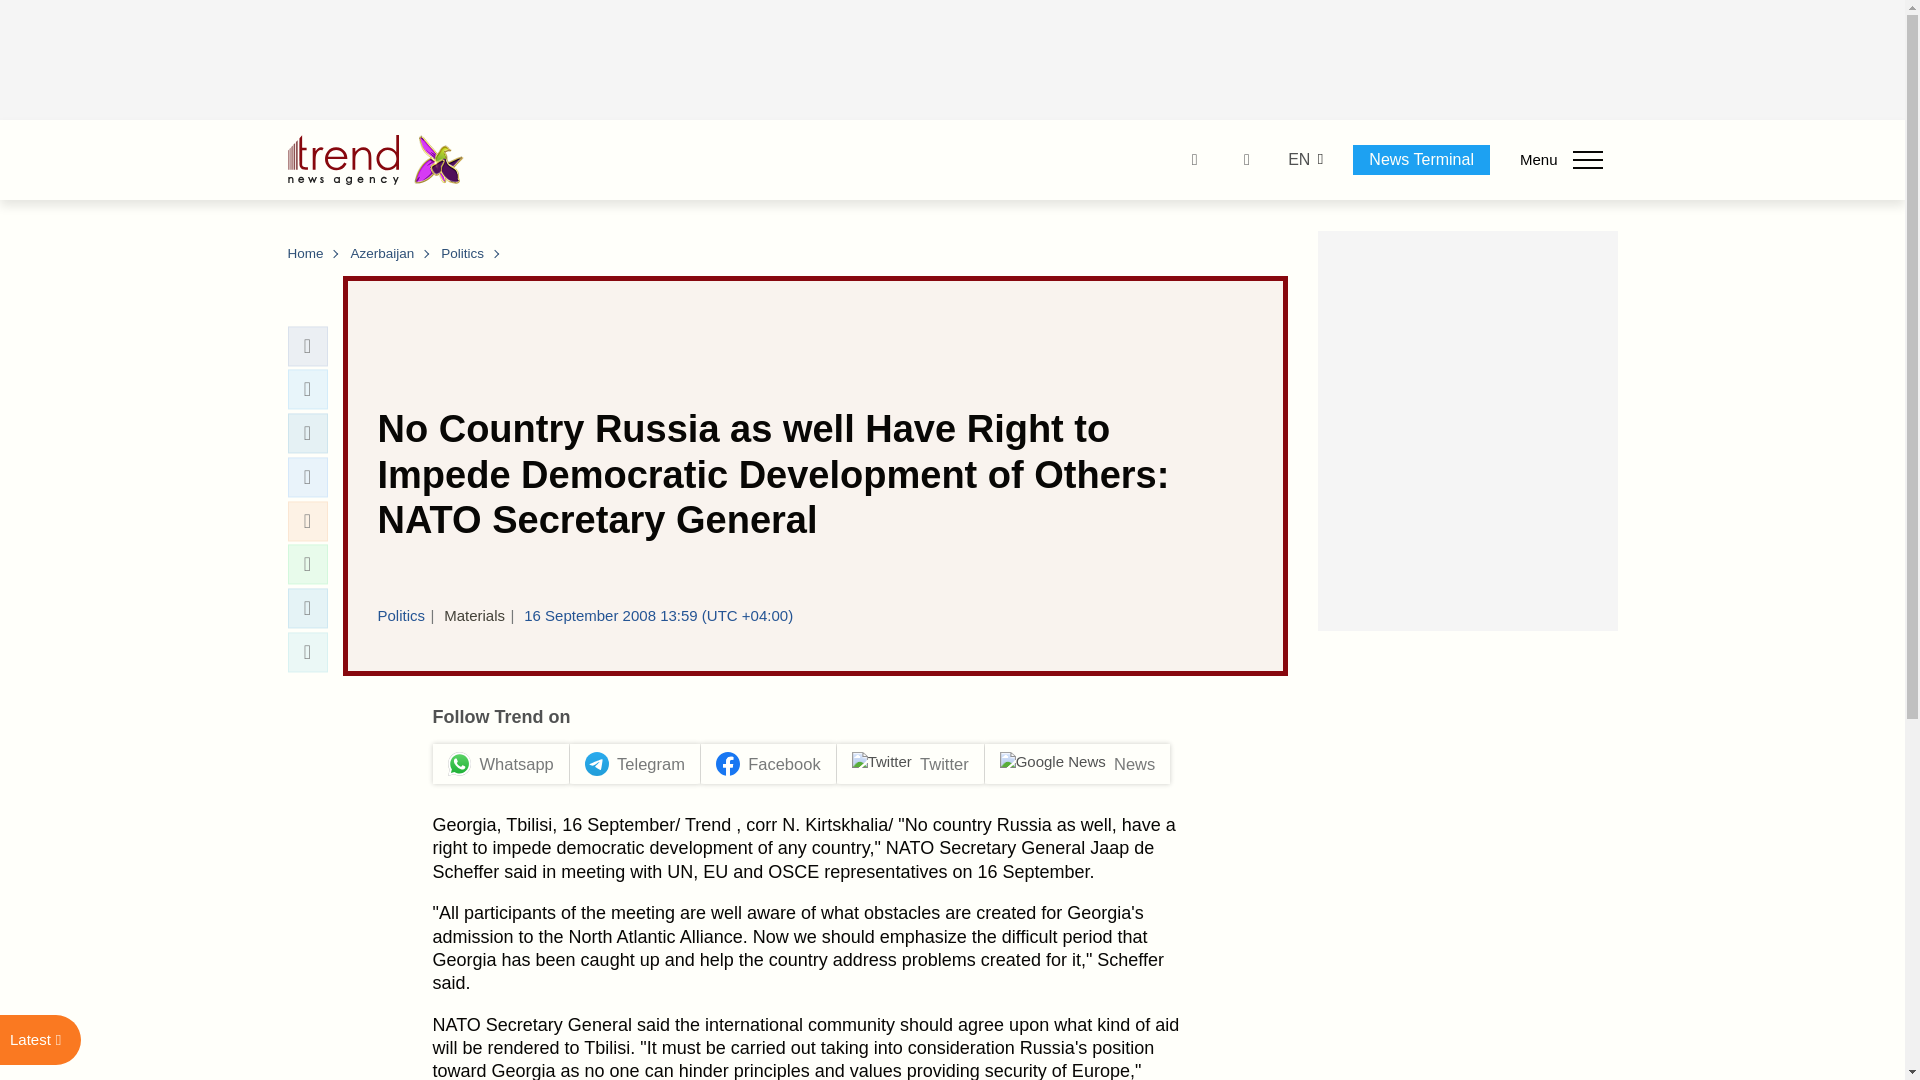 The height and width of the screenshot is (1080, 1920). I want to click on English, so click(1298, 160).